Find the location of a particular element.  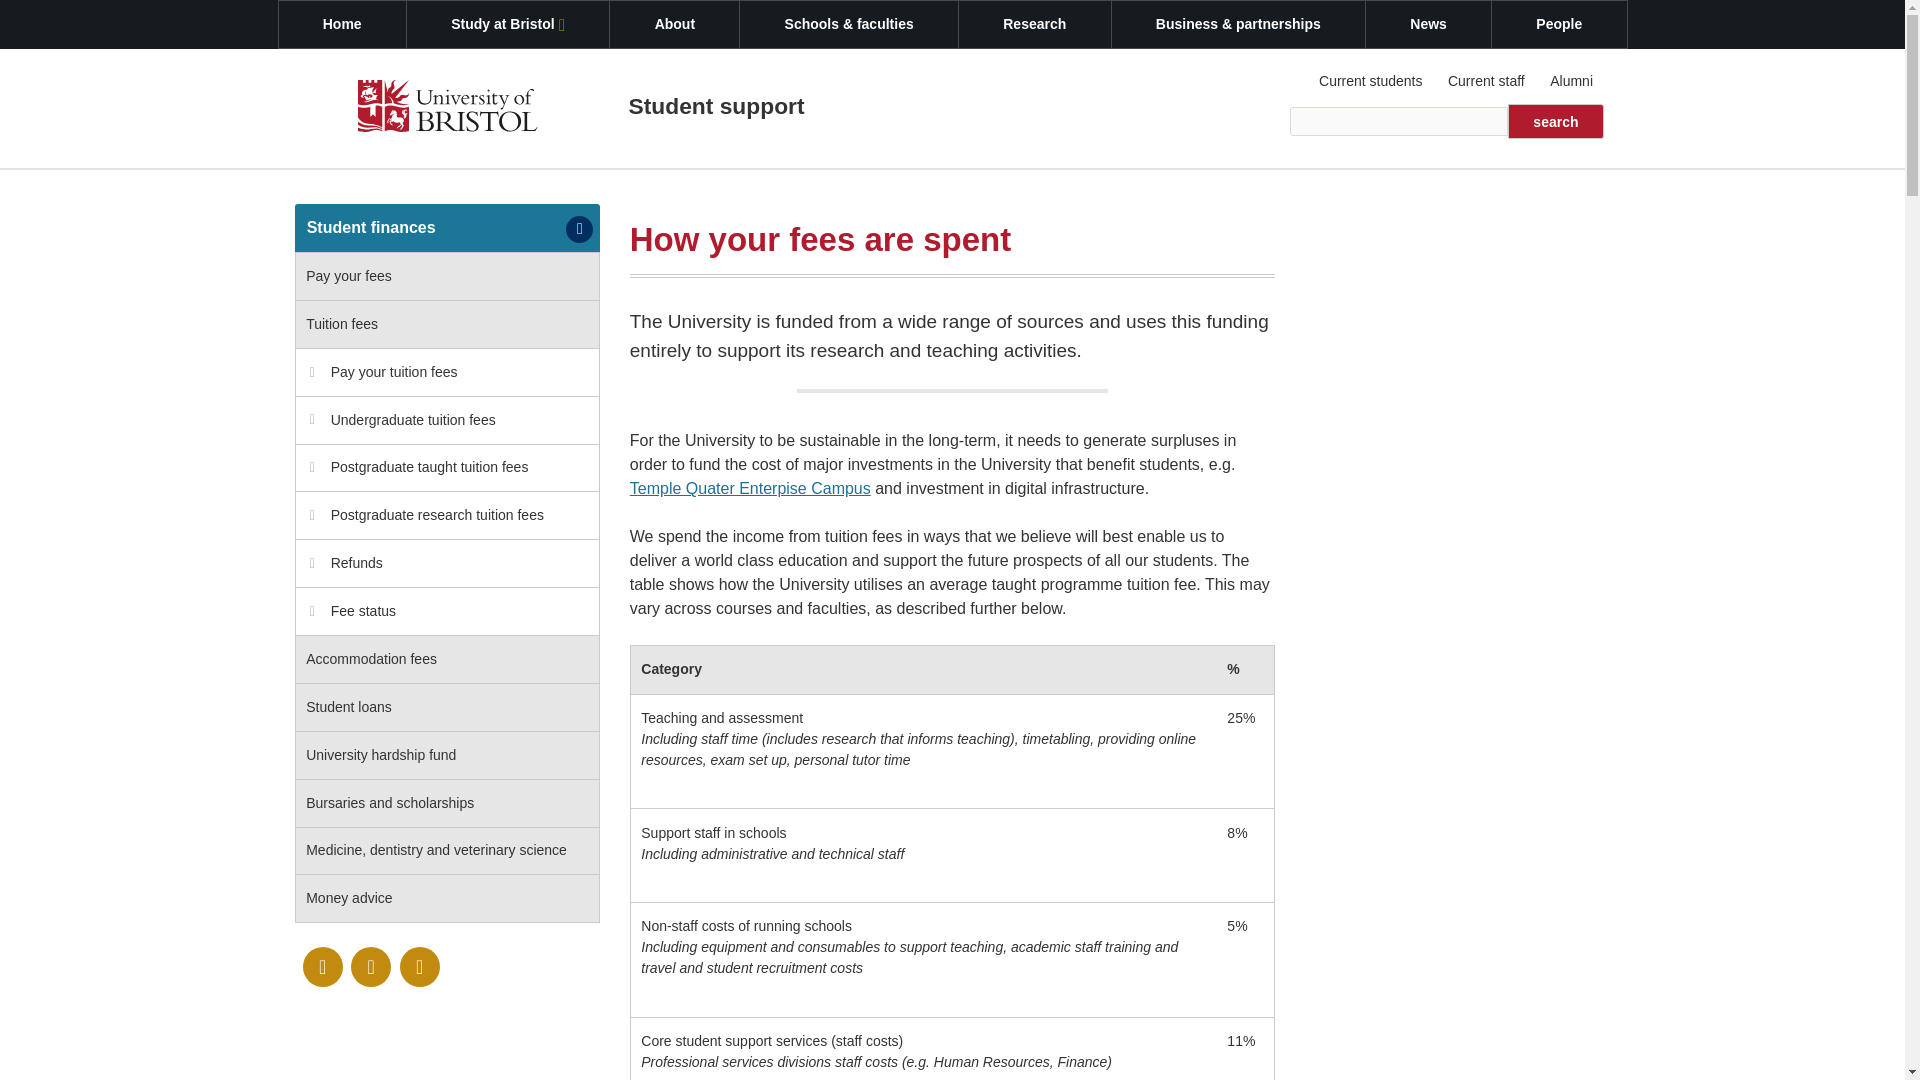

About is located at coordinates (674, 24).